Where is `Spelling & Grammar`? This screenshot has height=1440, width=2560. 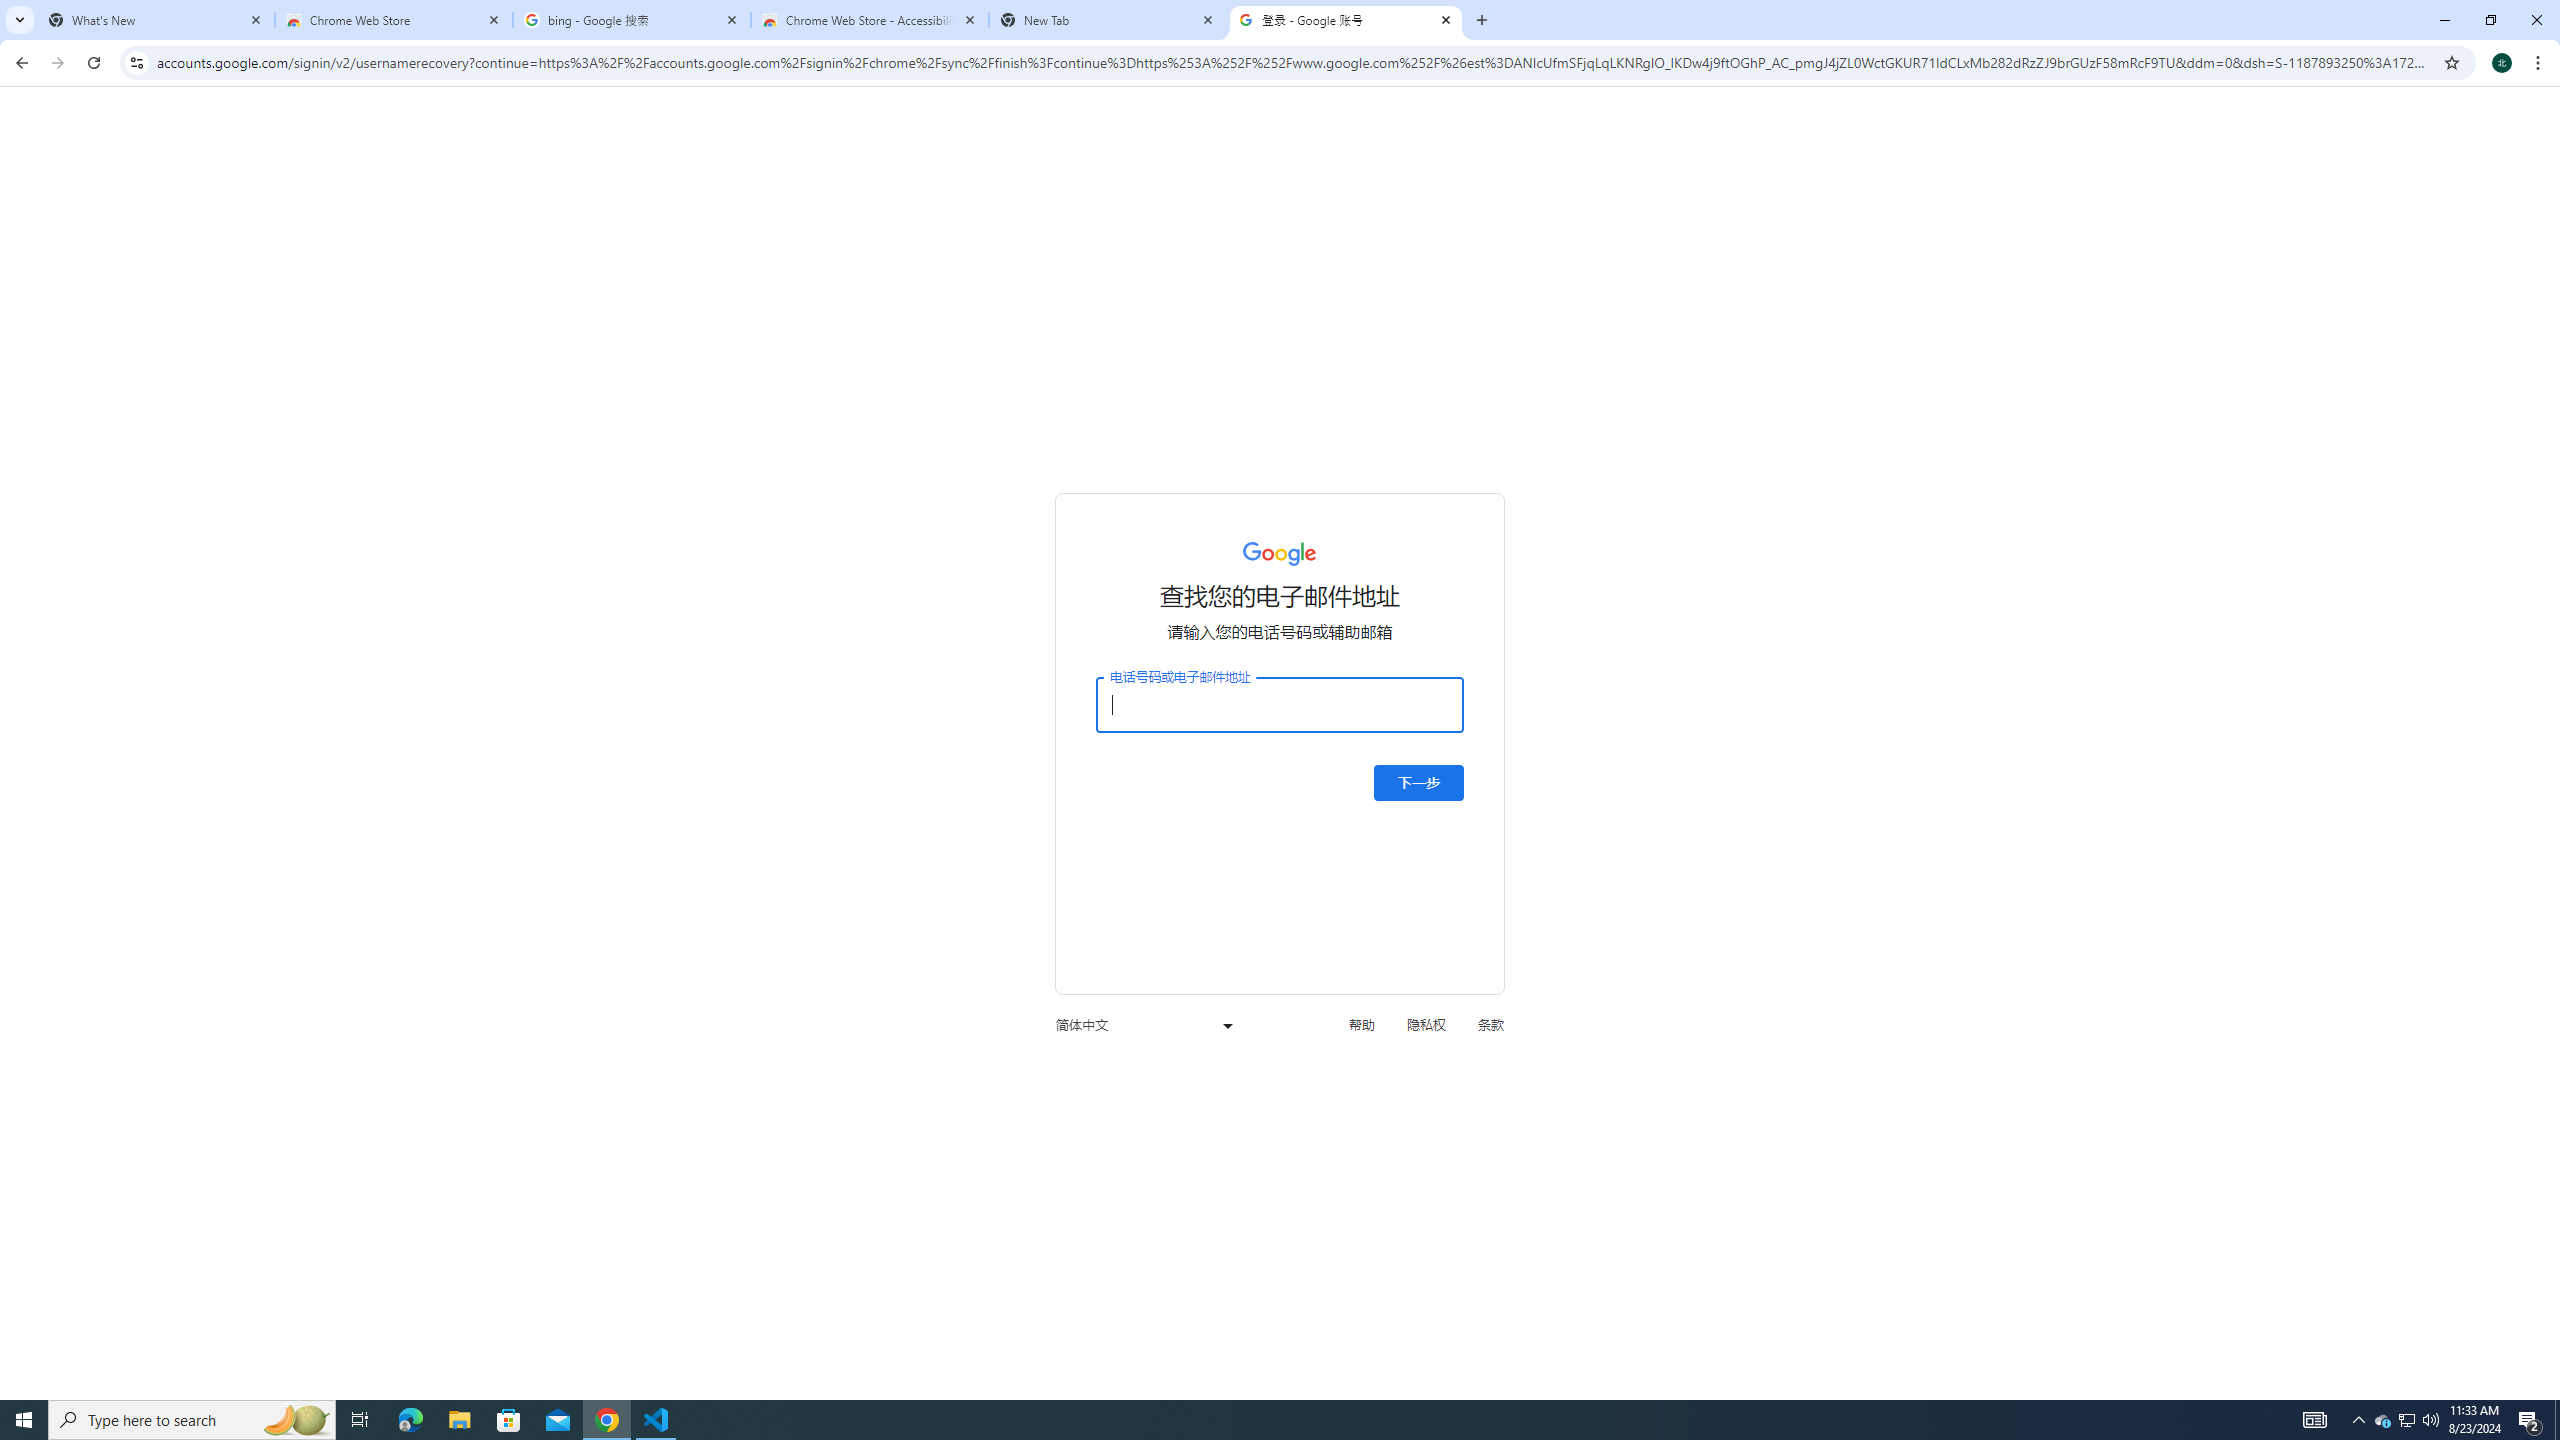 Spelling & Grammar is located at coordinates (74, 162).